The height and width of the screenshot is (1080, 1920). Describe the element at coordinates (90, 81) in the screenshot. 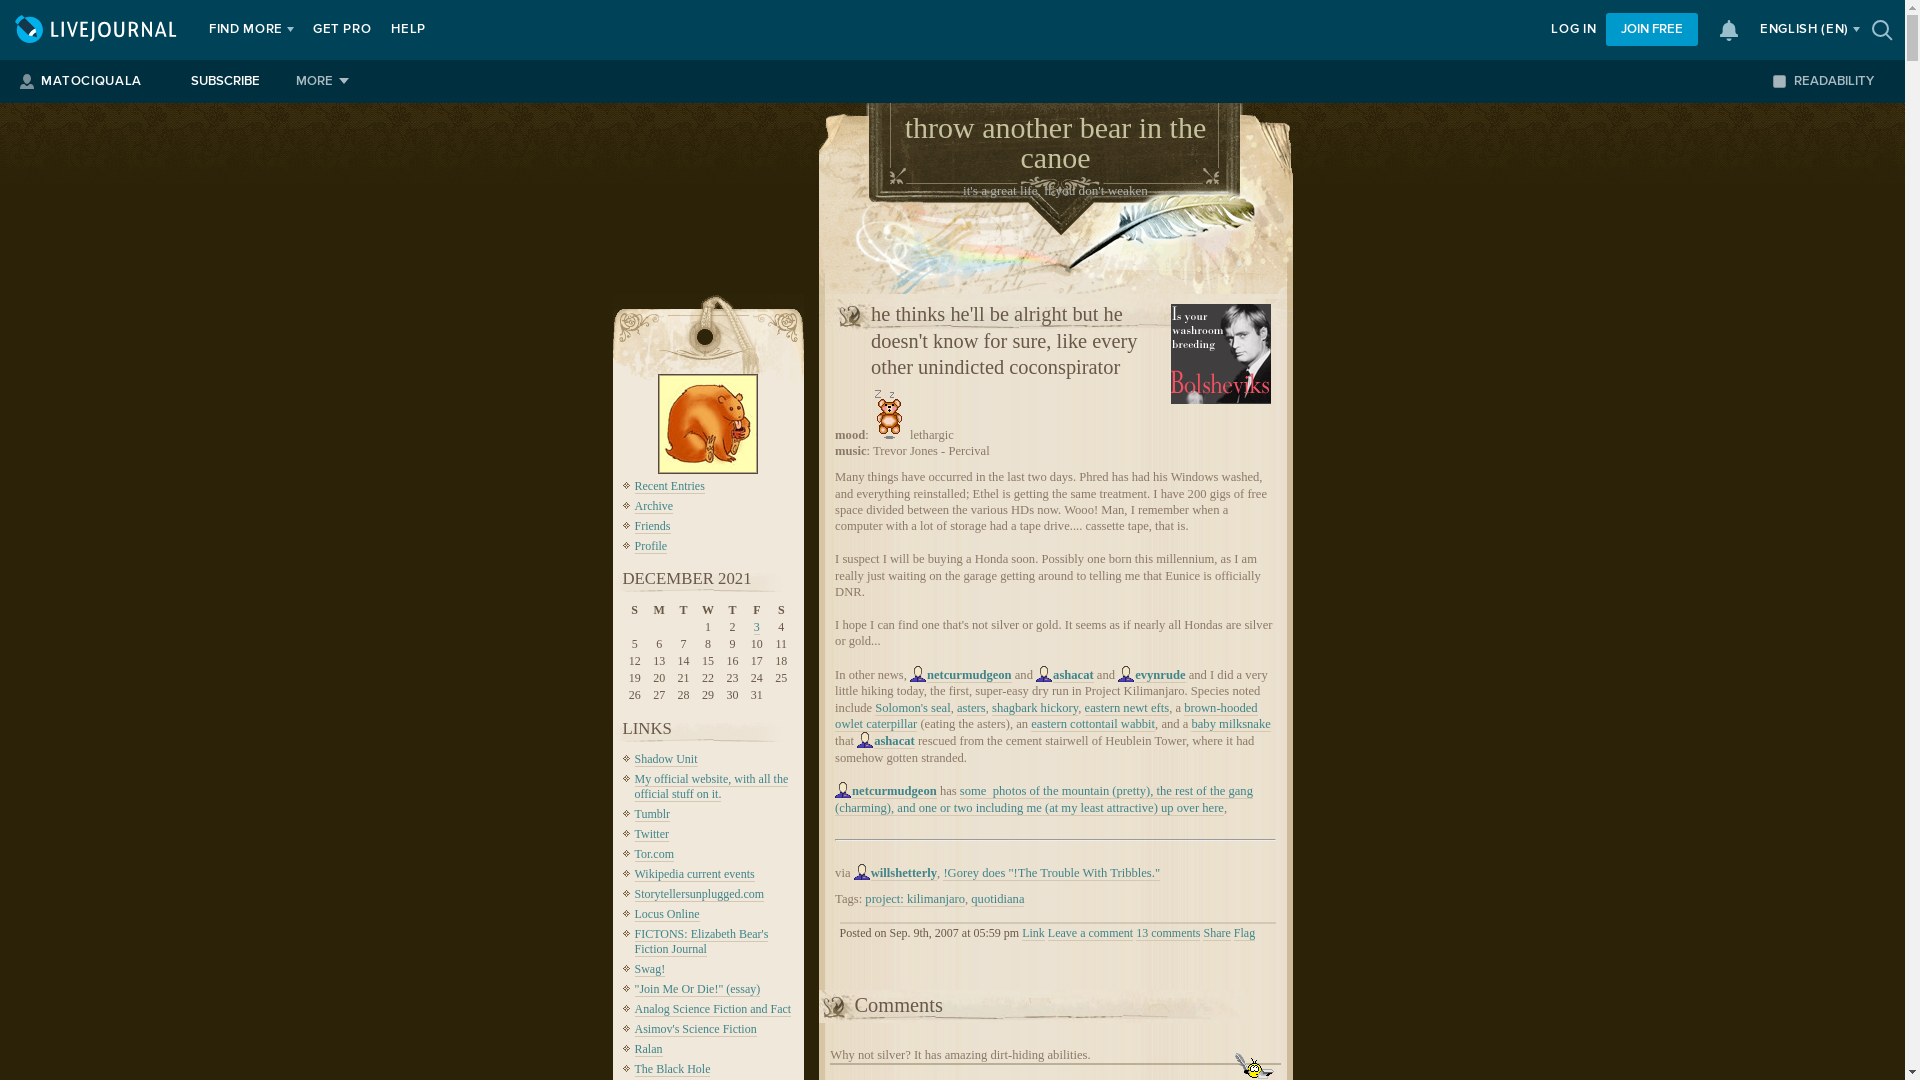

I see `MATOCIQUALA` at that location.